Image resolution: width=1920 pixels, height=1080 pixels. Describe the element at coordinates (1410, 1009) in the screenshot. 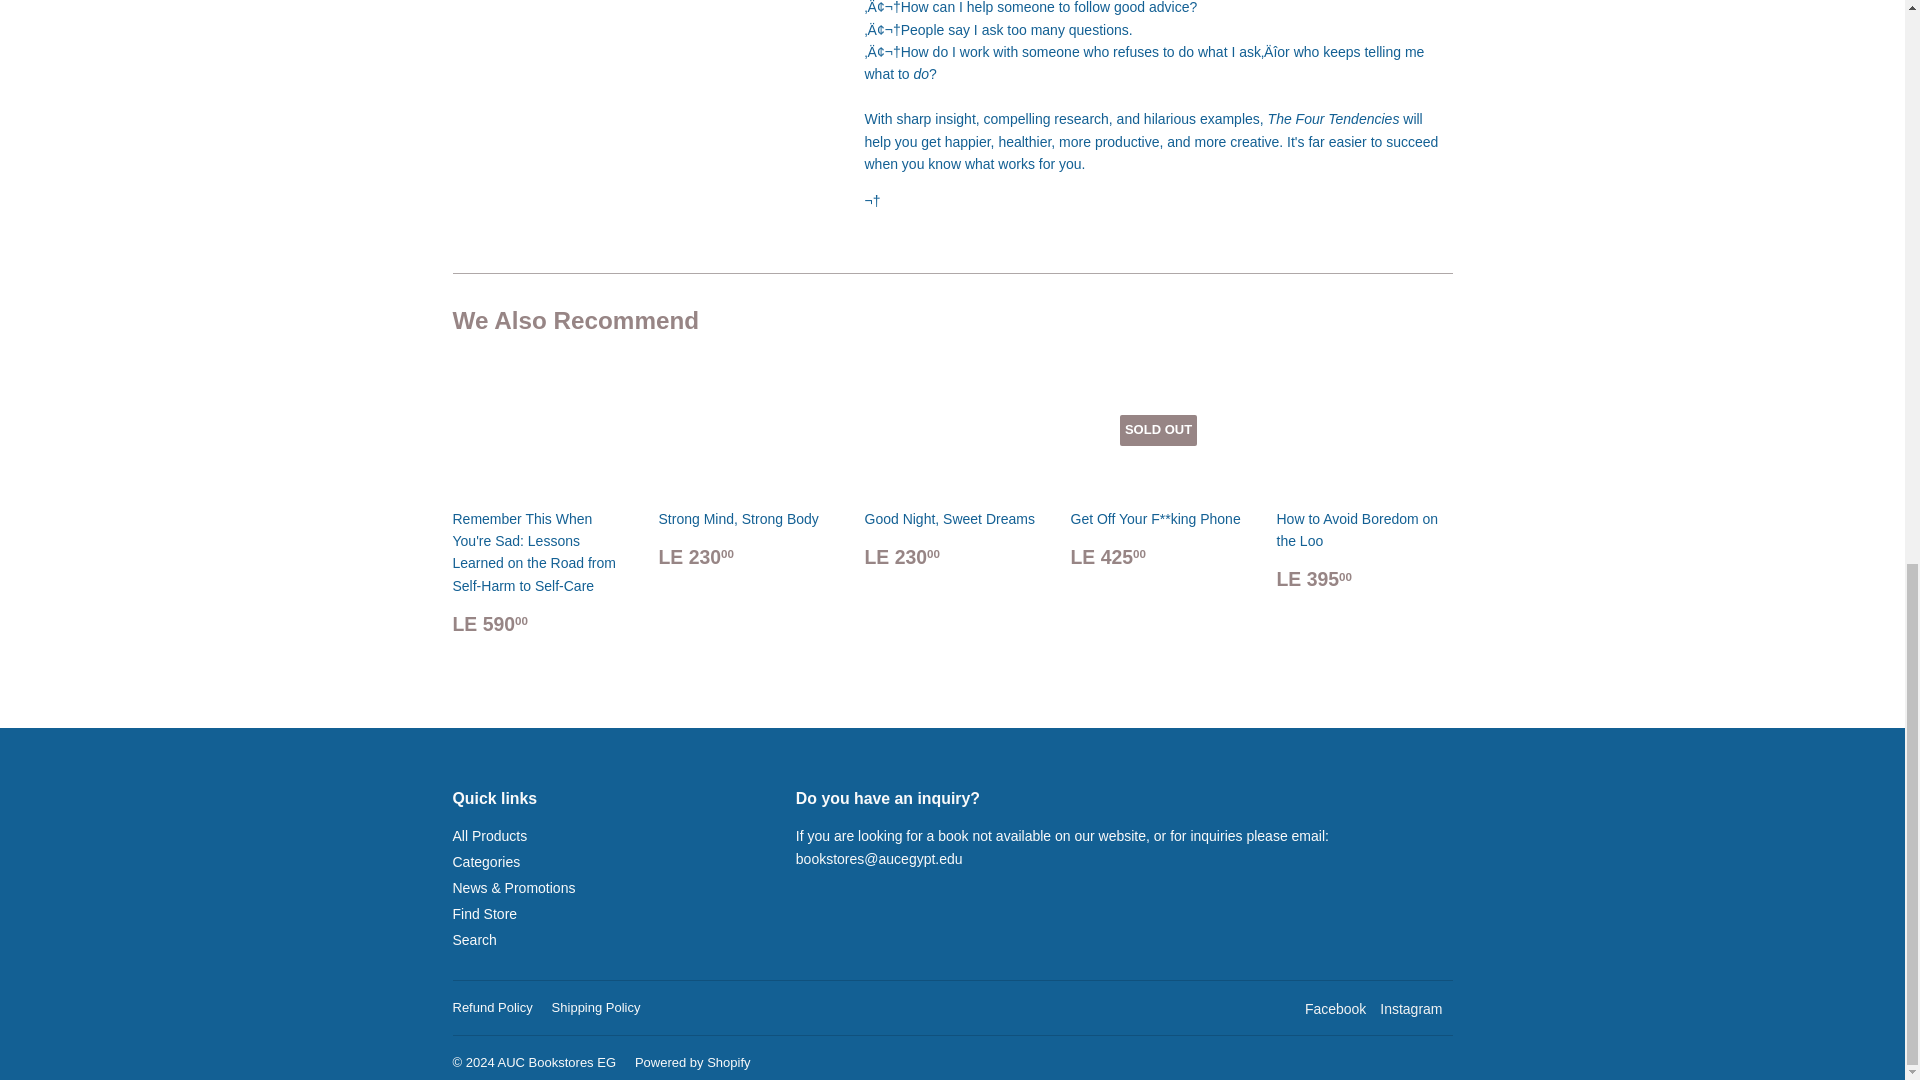

I see `AUC Bookstores EG on Instagram` at that location.